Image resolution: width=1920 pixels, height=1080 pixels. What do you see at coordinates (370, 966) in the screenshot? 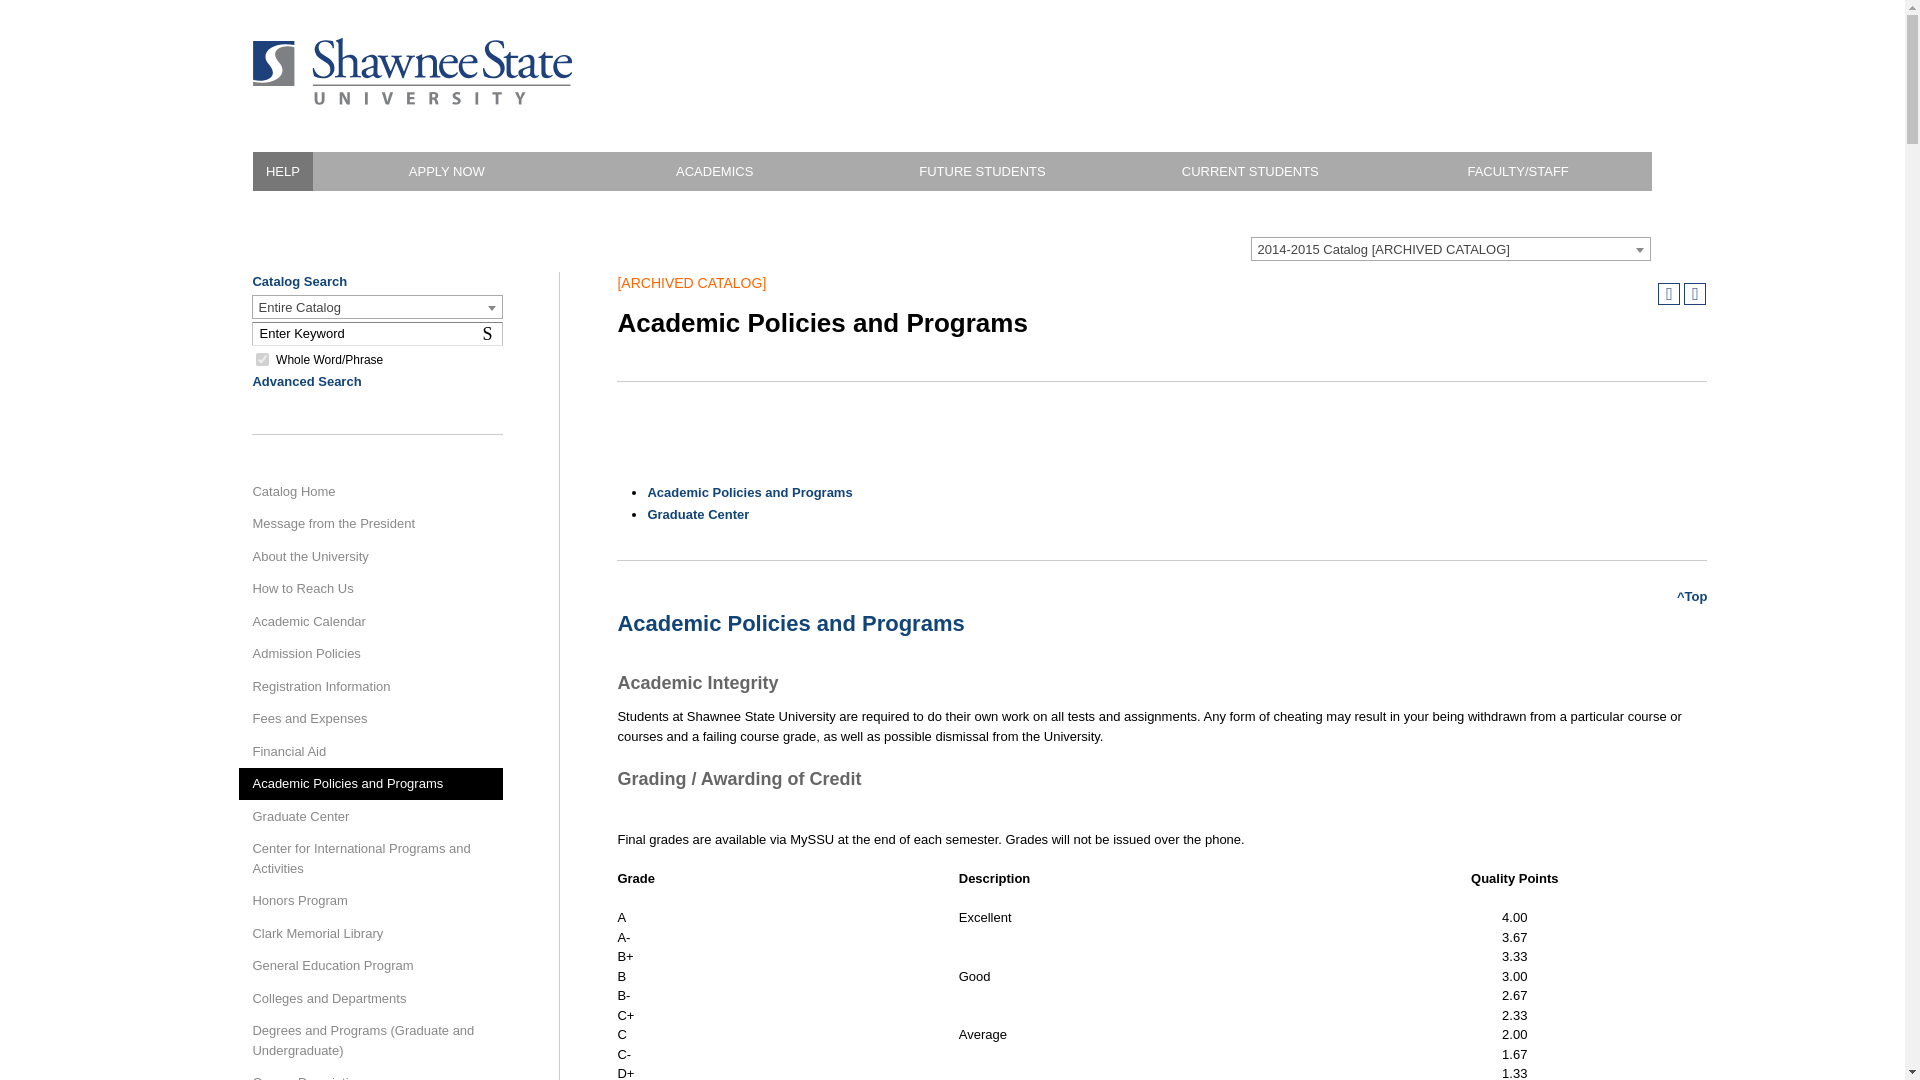
I see `General Education Program` at bounding box center [370, 966].